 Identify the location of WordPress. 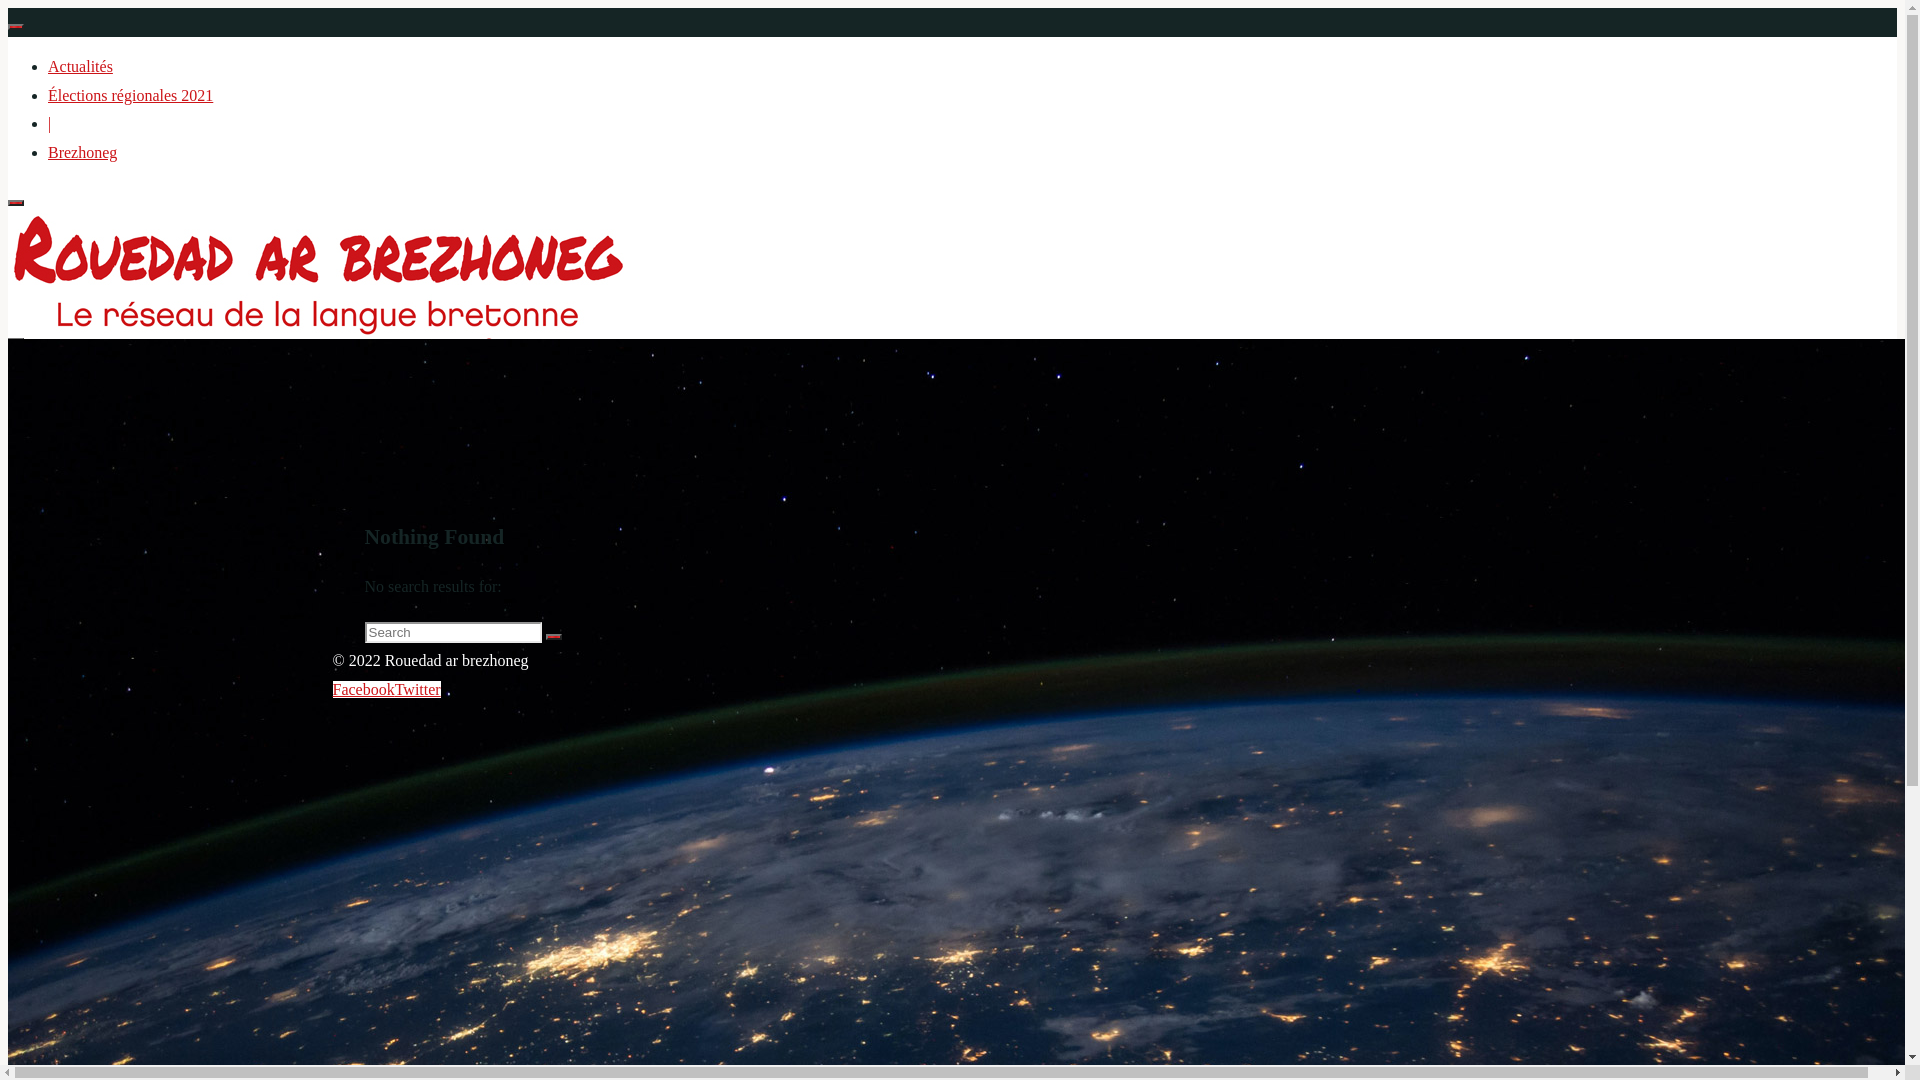
(1534, 660).